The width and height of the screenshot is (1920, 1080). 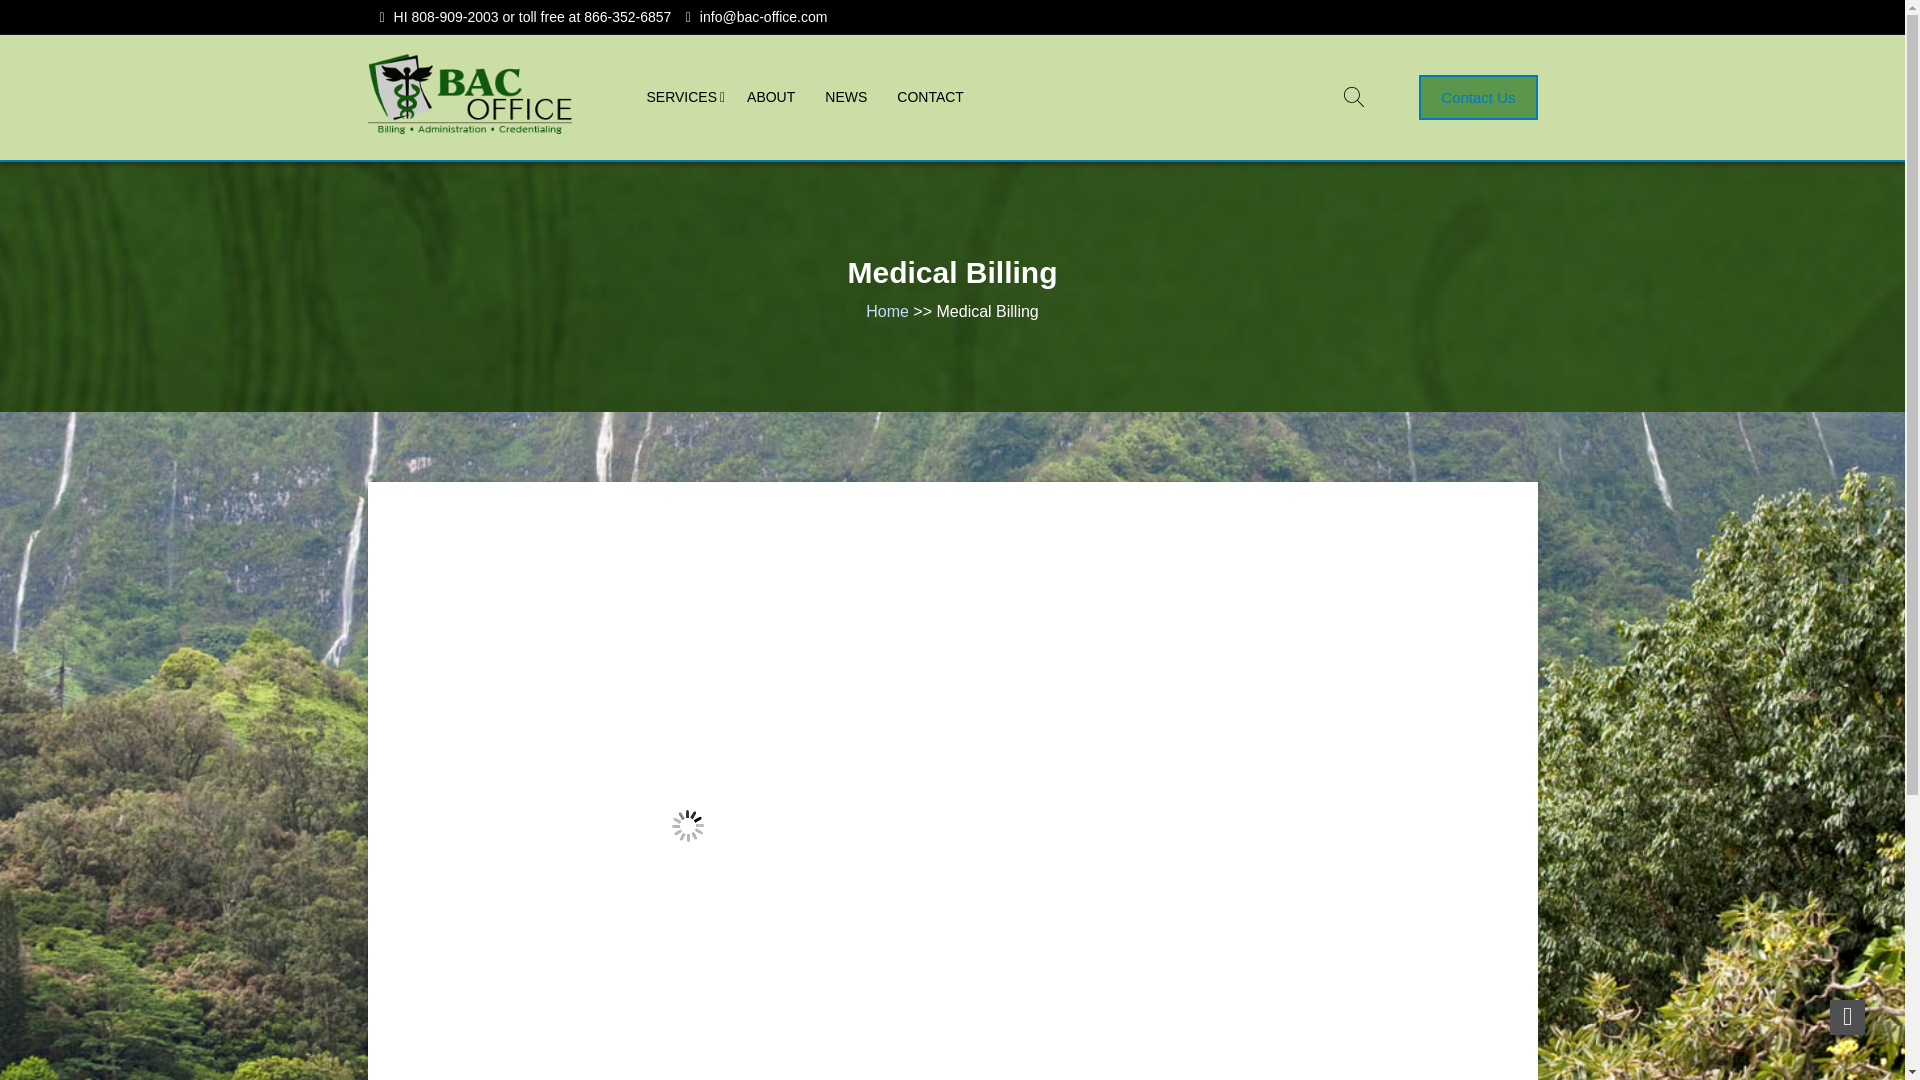 I want to click on Search, so click(x=1164, y=540).